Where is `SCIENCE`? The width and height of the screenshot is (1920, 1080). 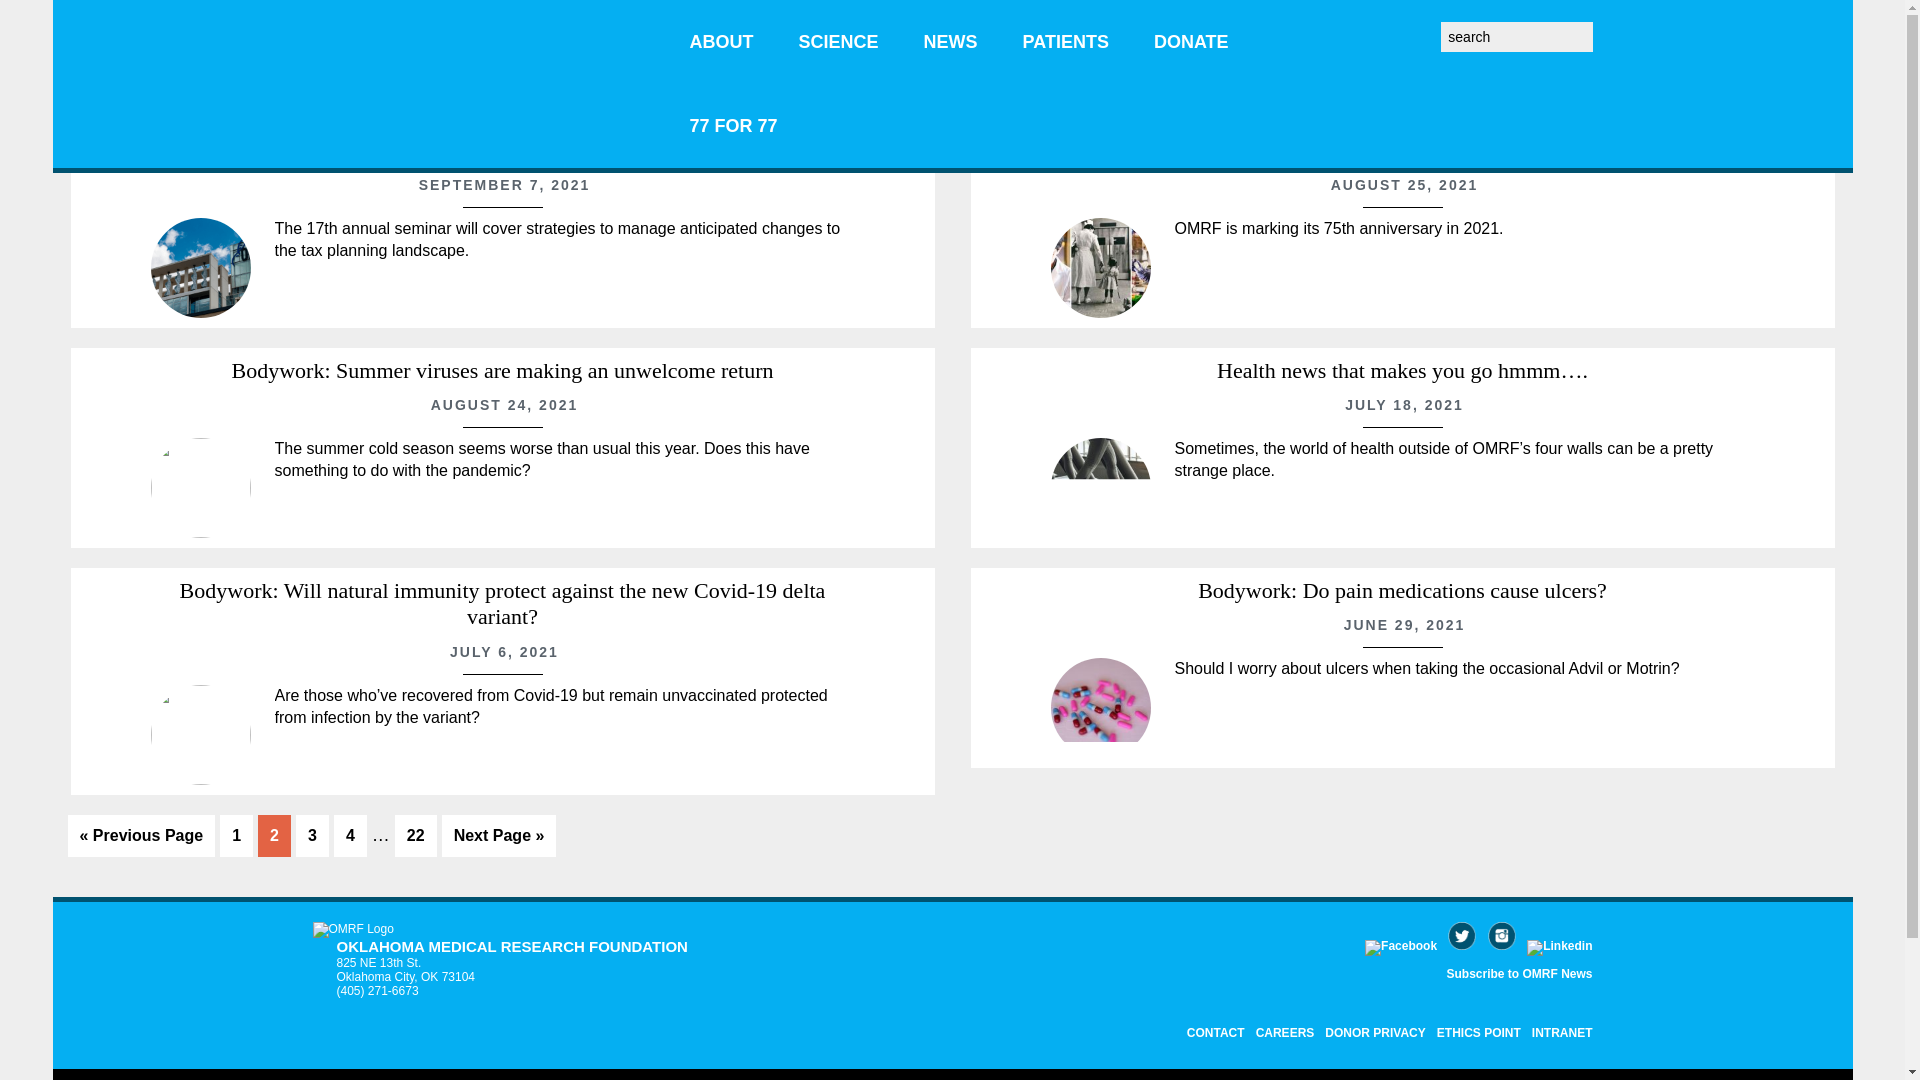
SCIENCE is located at coordinates (838, 42).